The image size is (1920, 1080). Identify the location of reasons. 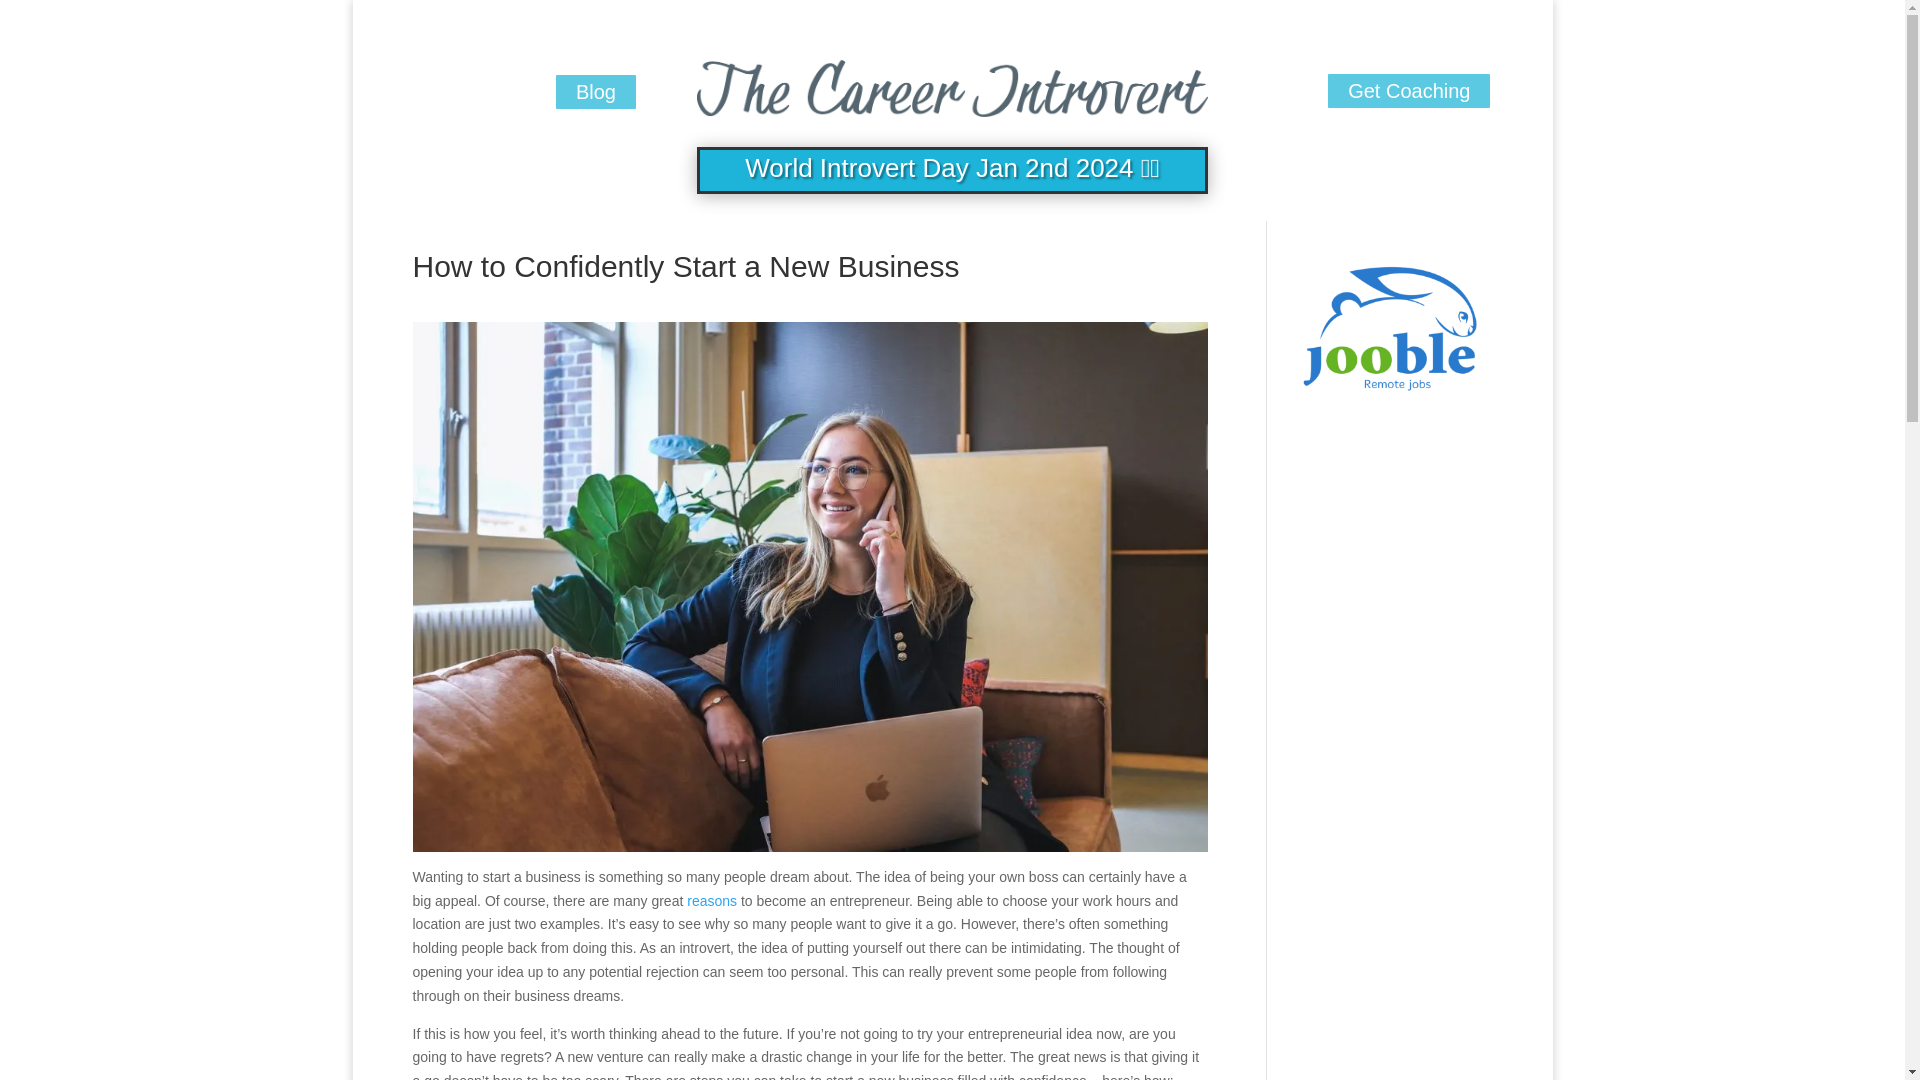
(712, 901).